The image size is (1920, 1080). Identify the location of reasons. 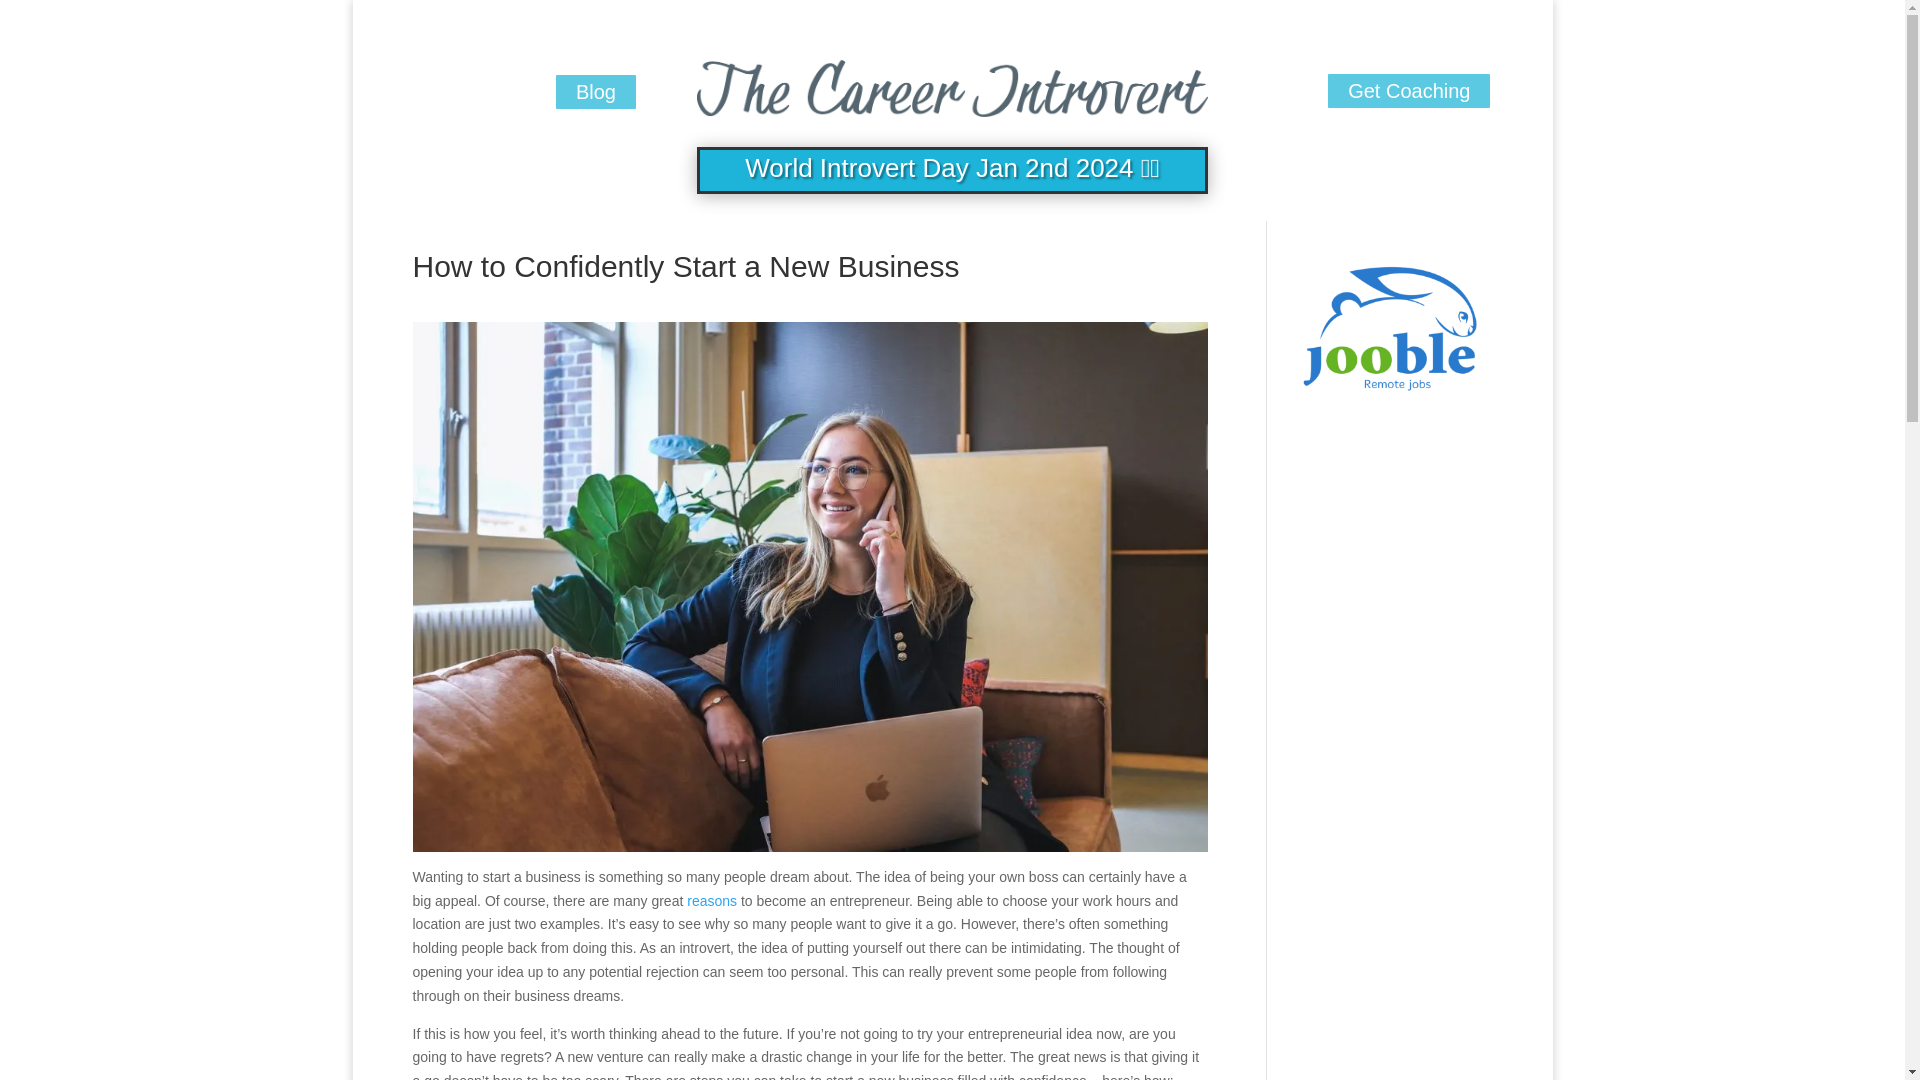
(712, 901).